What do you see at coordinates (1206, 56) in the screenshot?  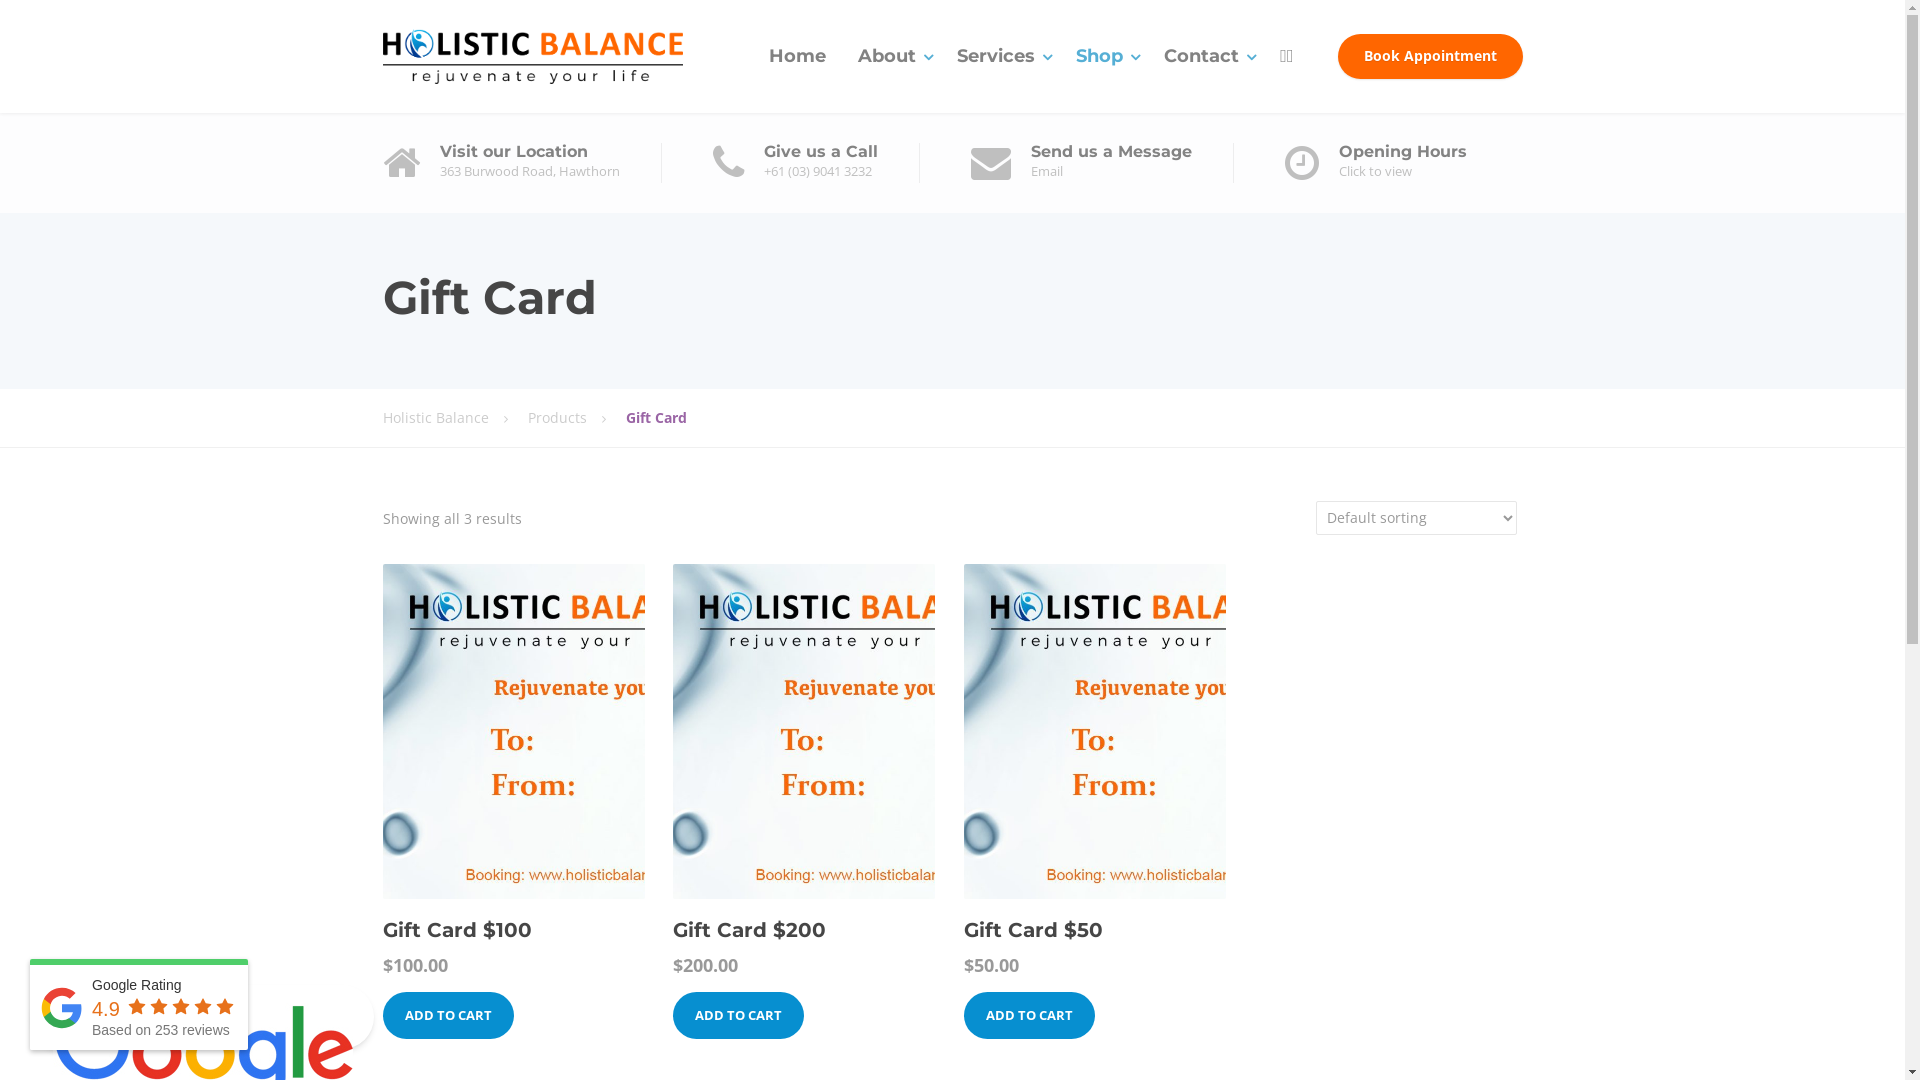 I see `Contact` at bounding box center [1206, 56].